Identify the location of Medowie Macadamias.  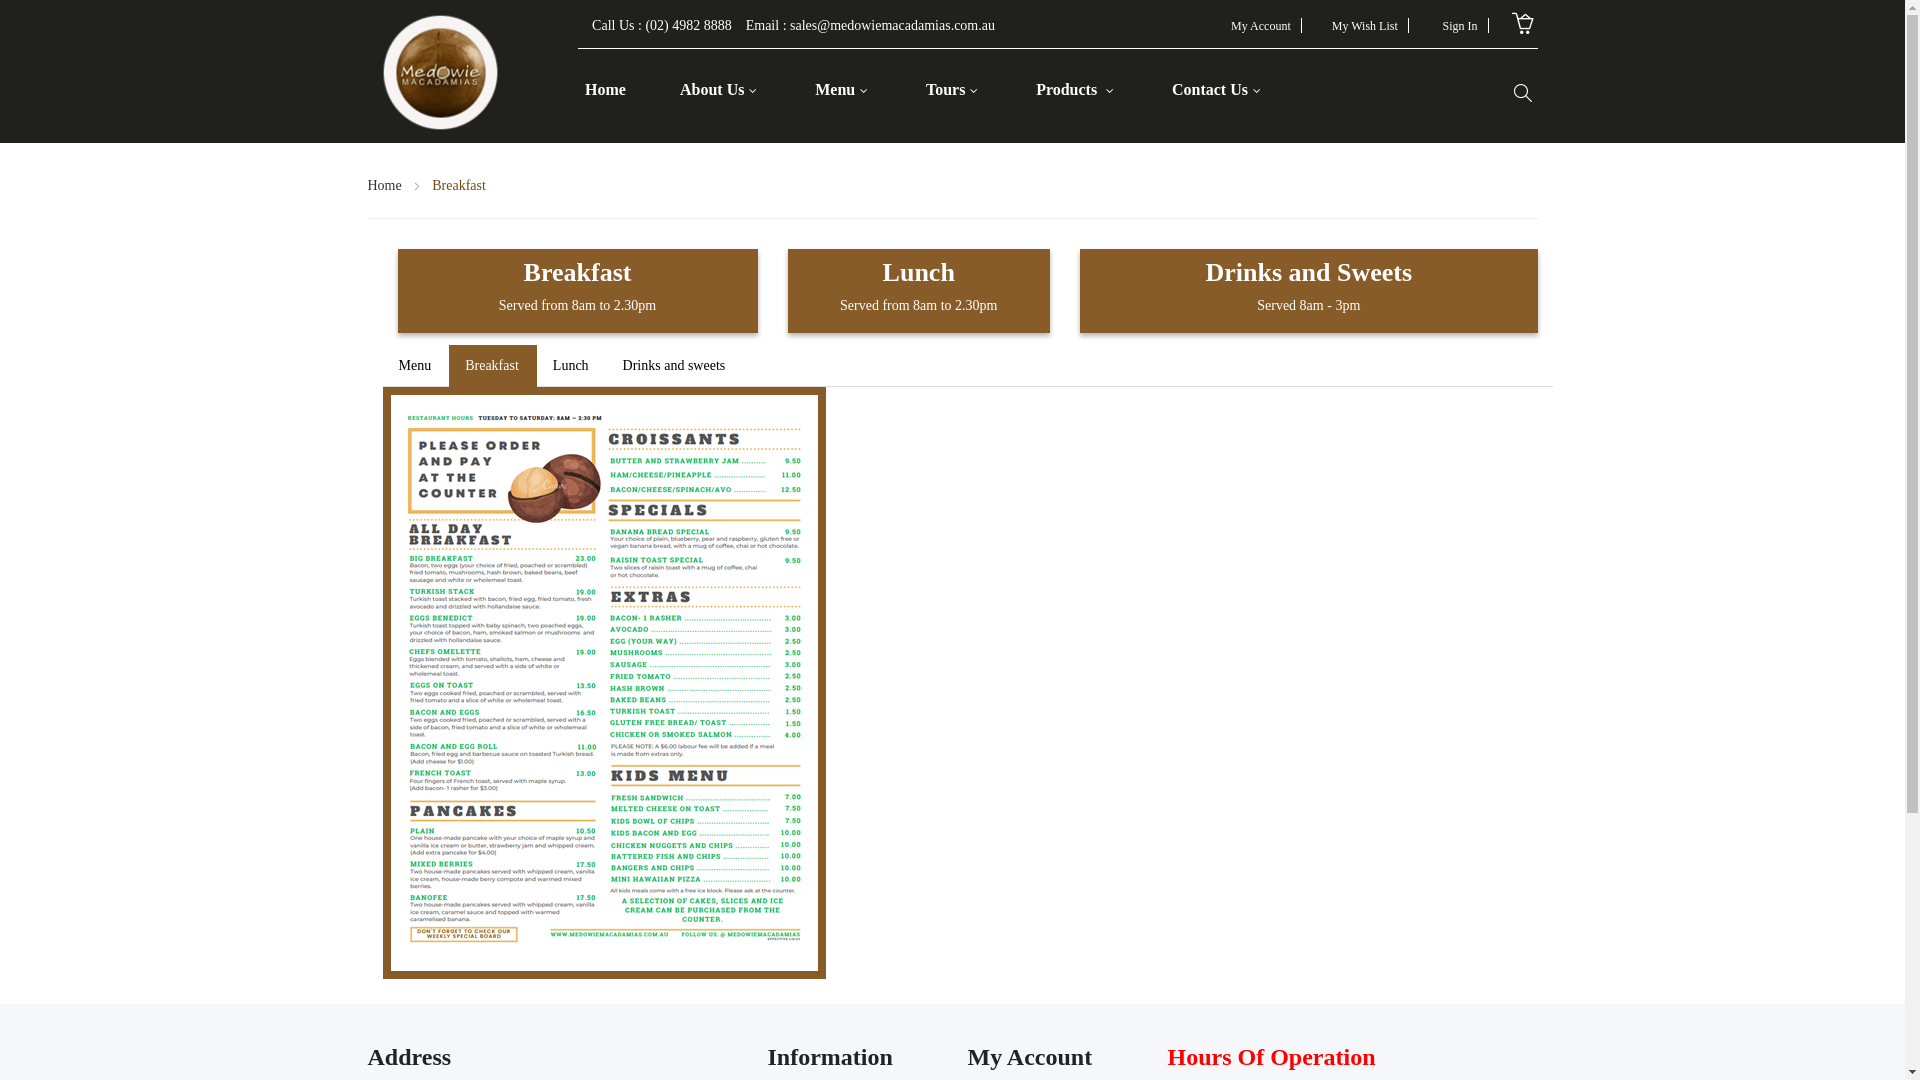
(441, 70).